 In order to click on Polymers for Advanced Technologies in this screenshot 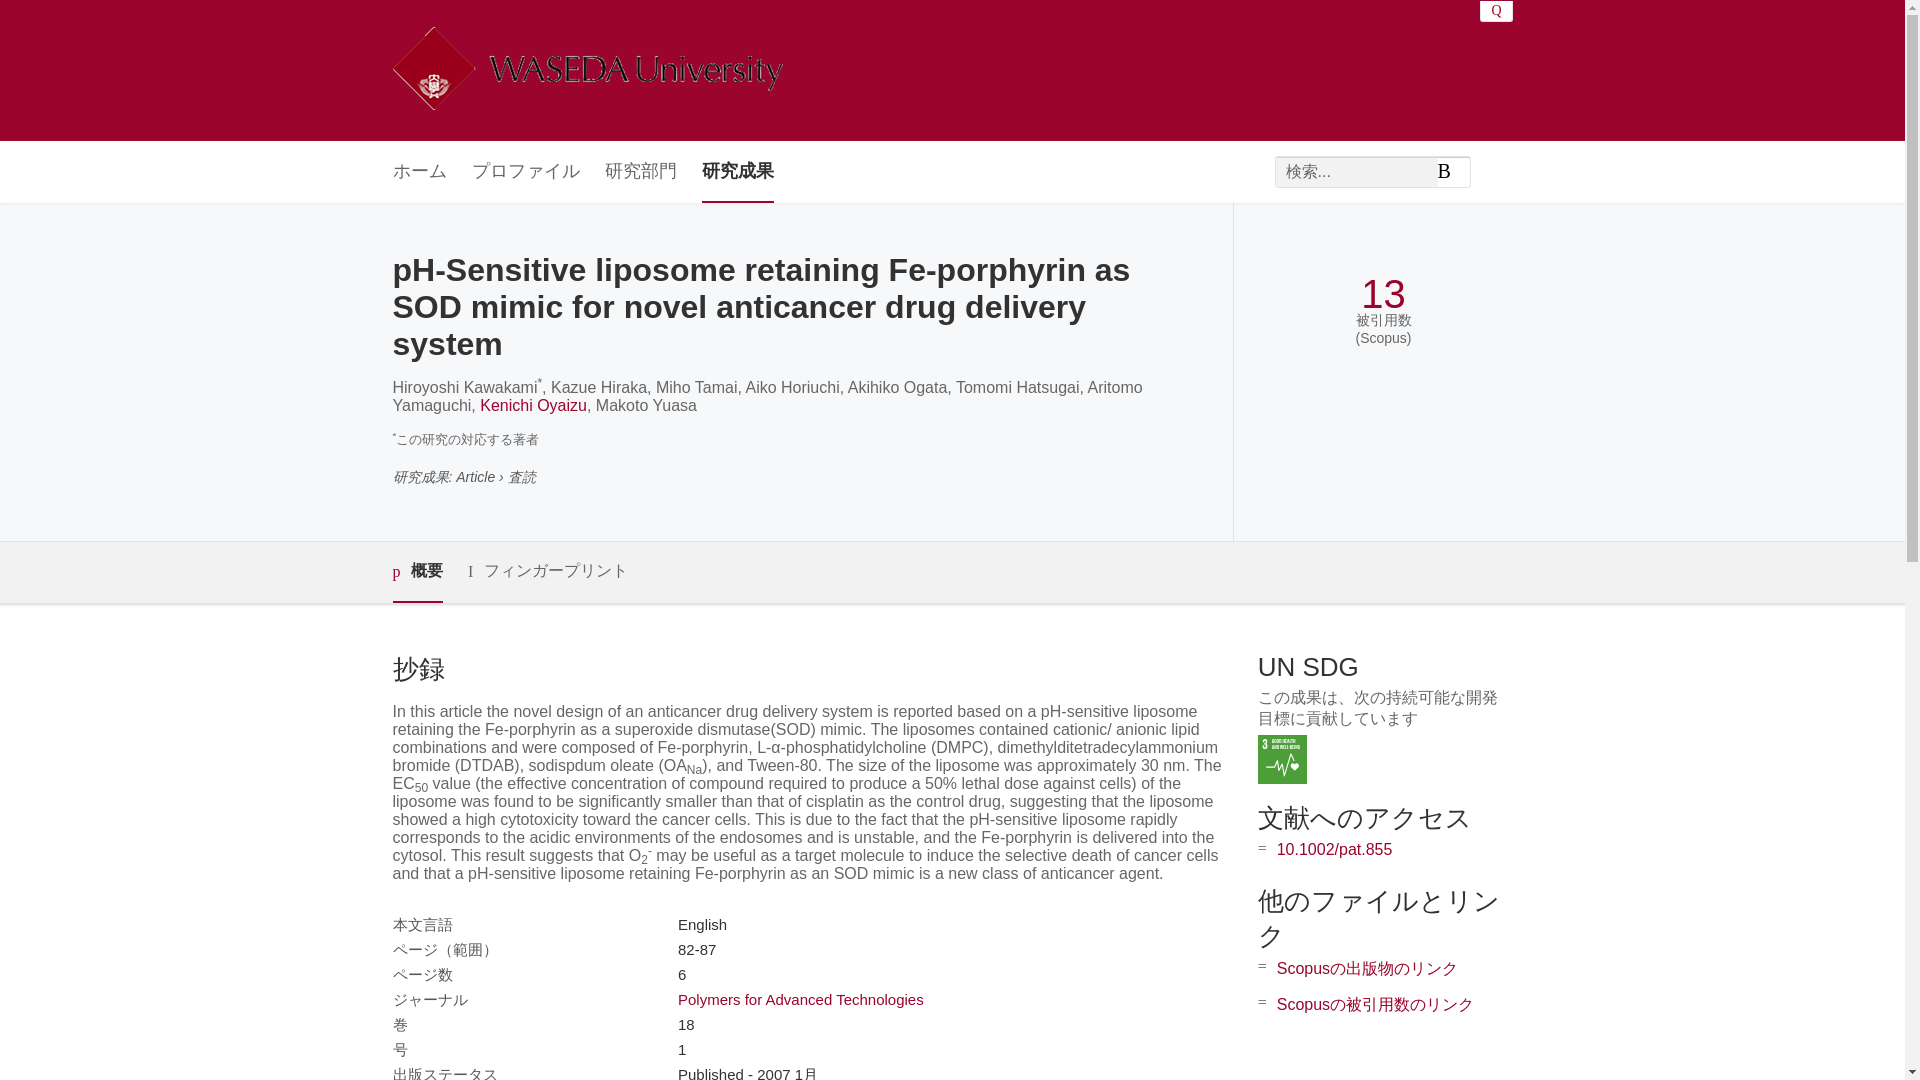, I will do `click(800, 999)`.